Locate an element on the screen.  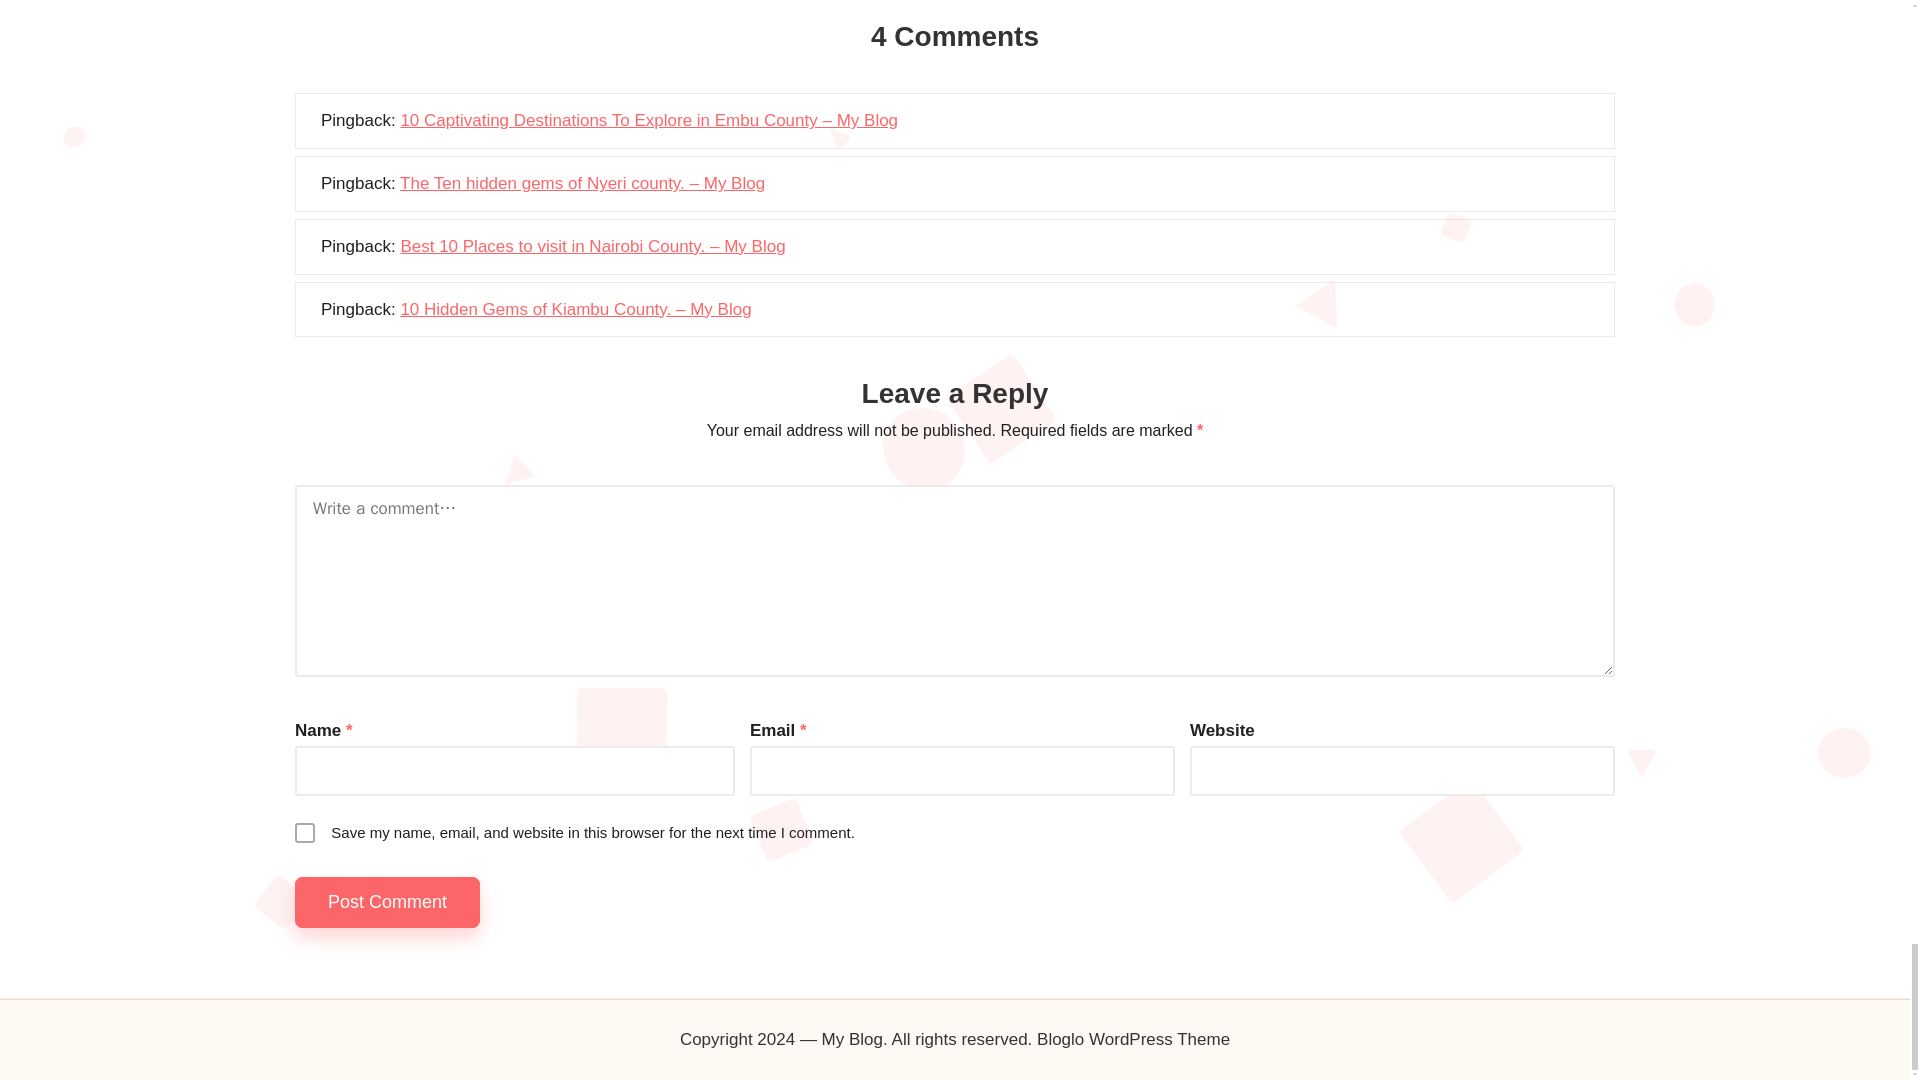
Post Comment is located at coordinates (388, 902).